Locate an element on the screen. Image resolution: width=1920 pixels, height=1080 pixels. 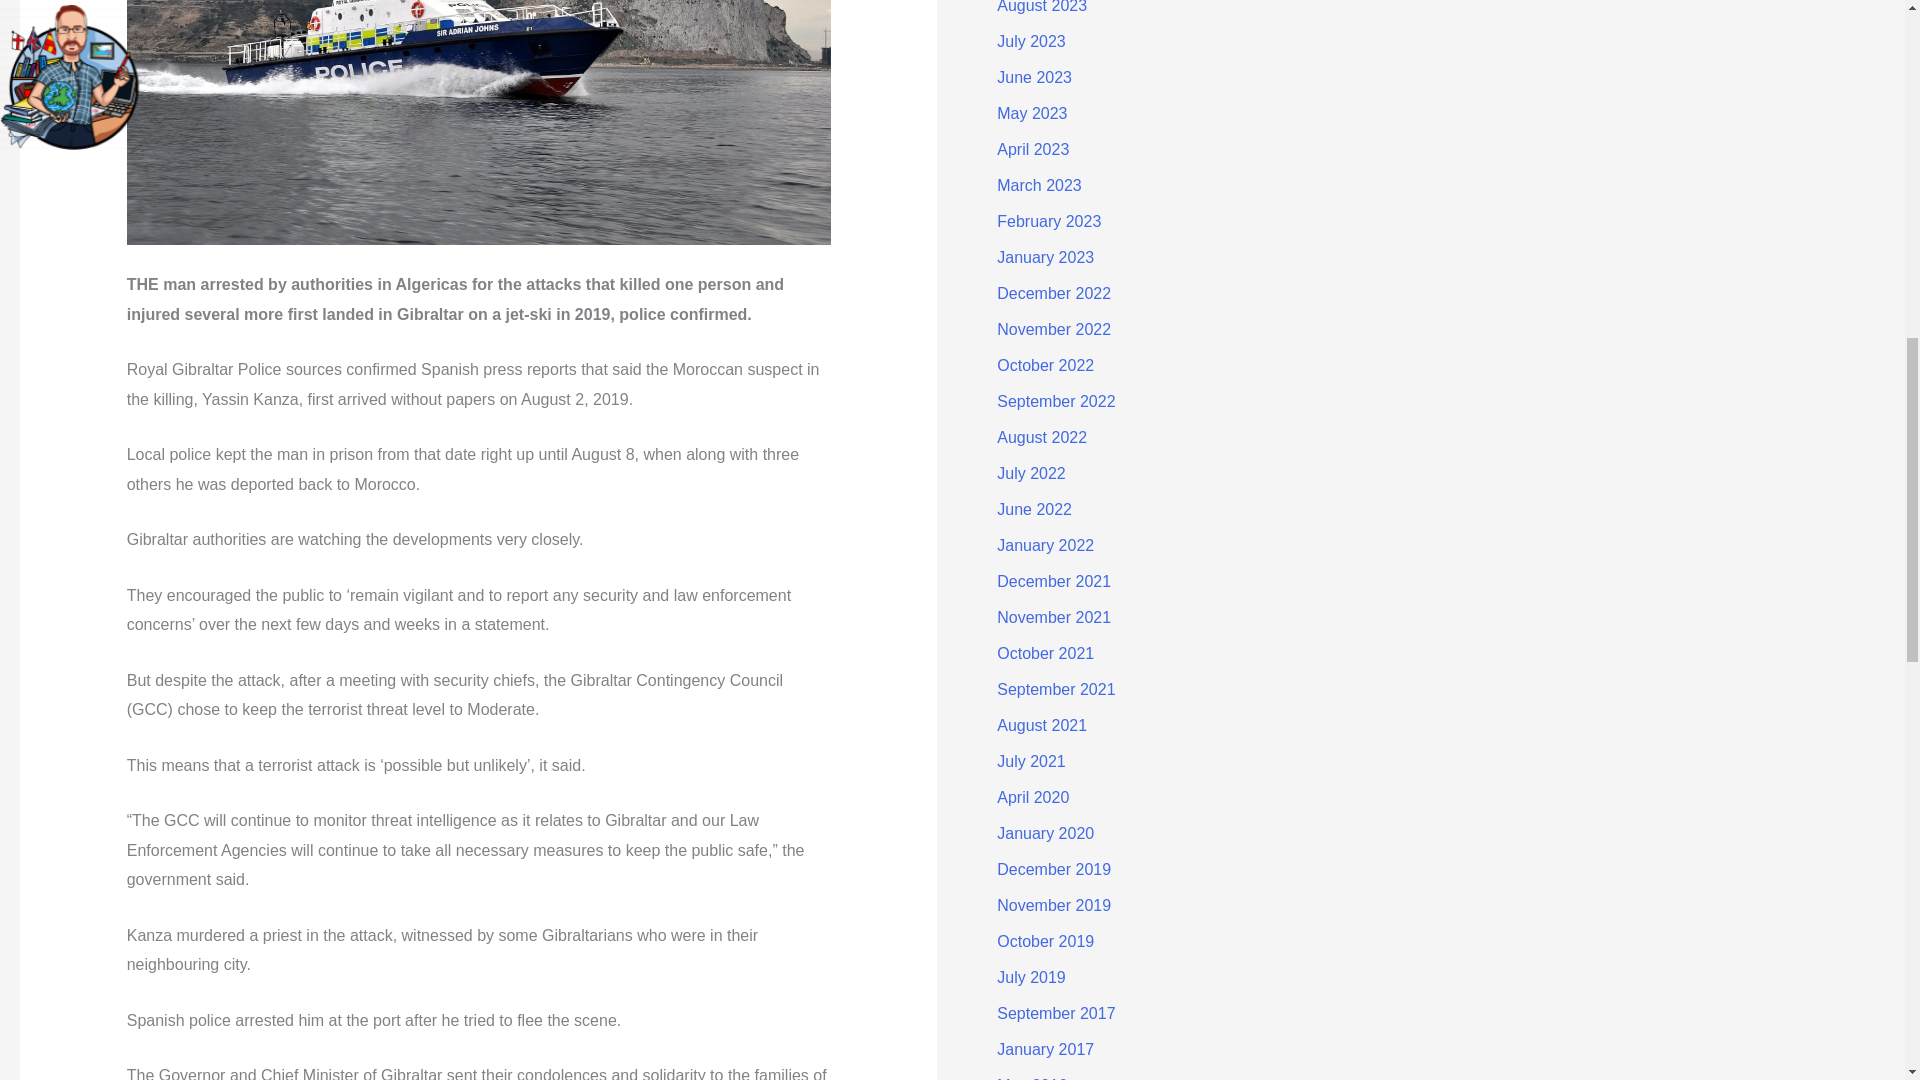
February 2023 is located at coordinates (1048, 221).